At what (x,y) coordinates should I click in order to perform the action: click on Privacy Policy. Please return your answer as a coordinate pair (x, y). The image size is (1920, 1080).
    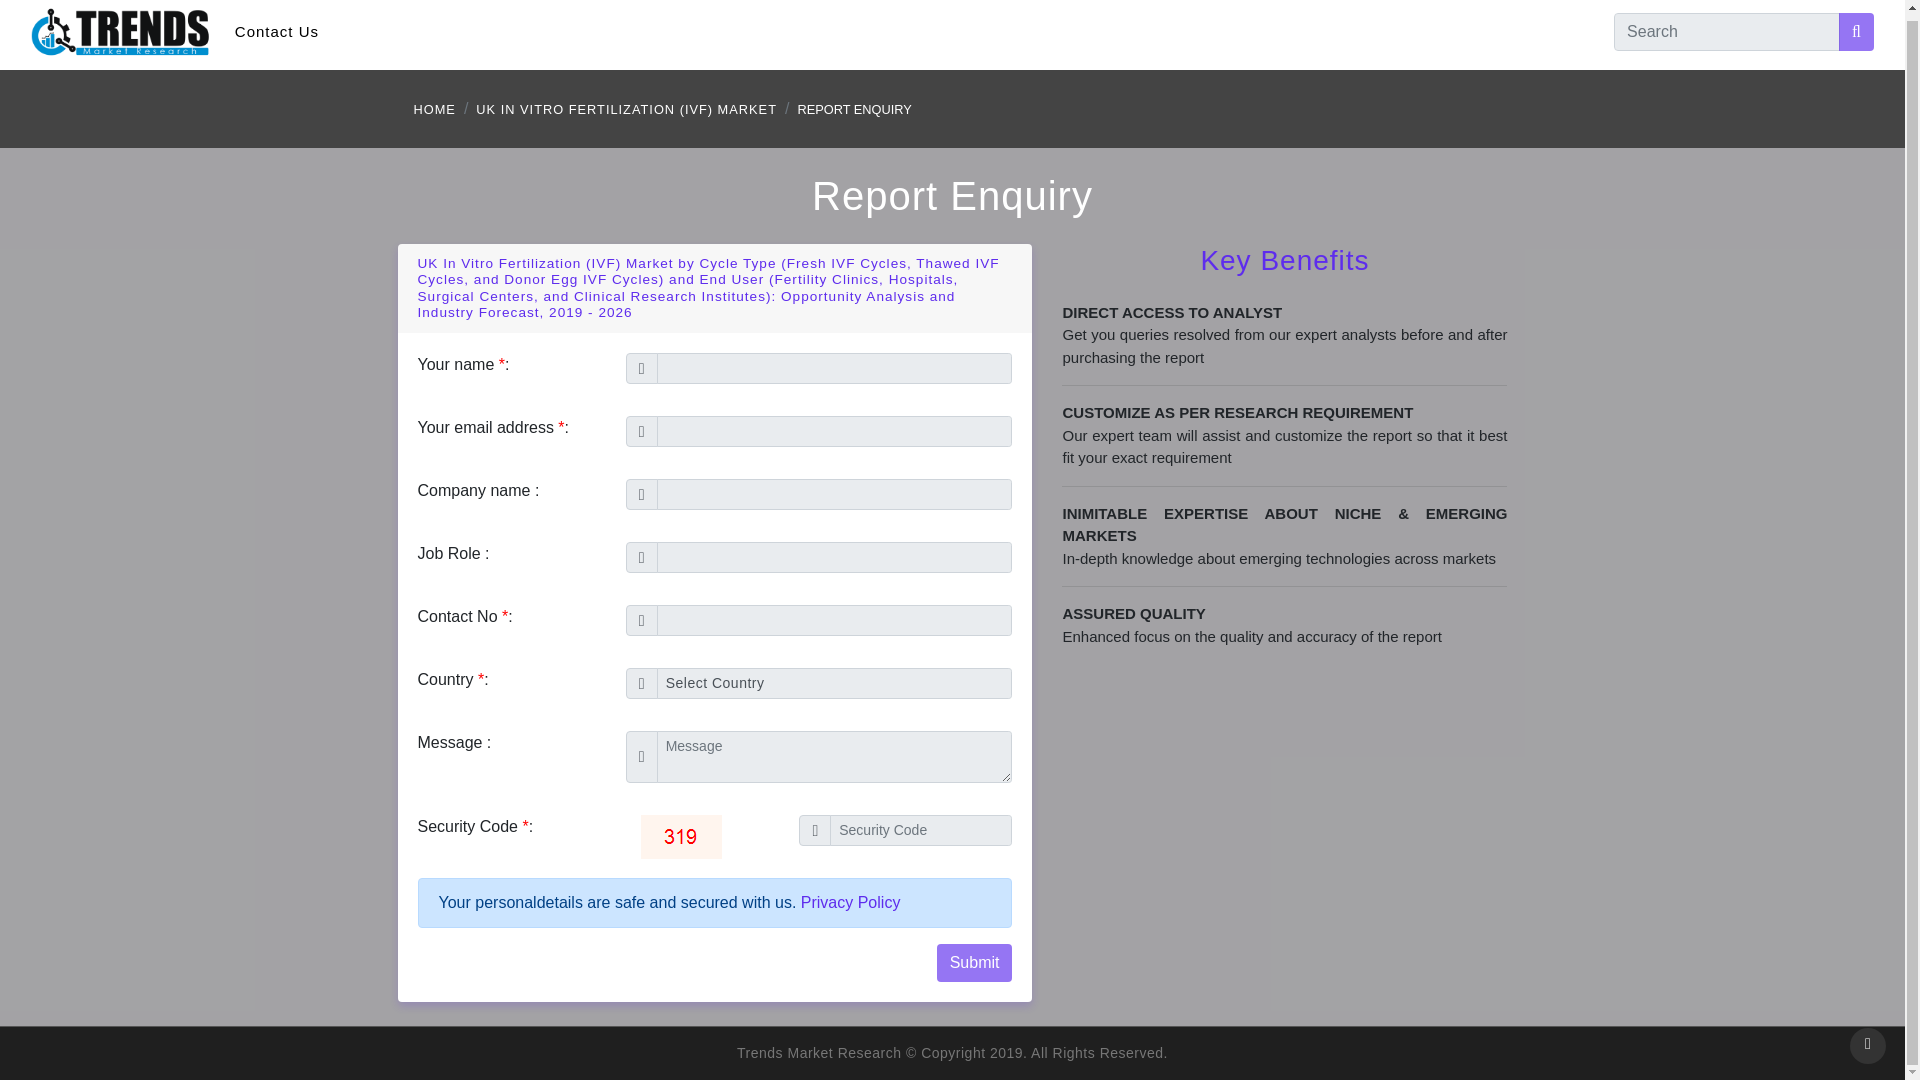
    Looking at the image, I should click on (850, 902).